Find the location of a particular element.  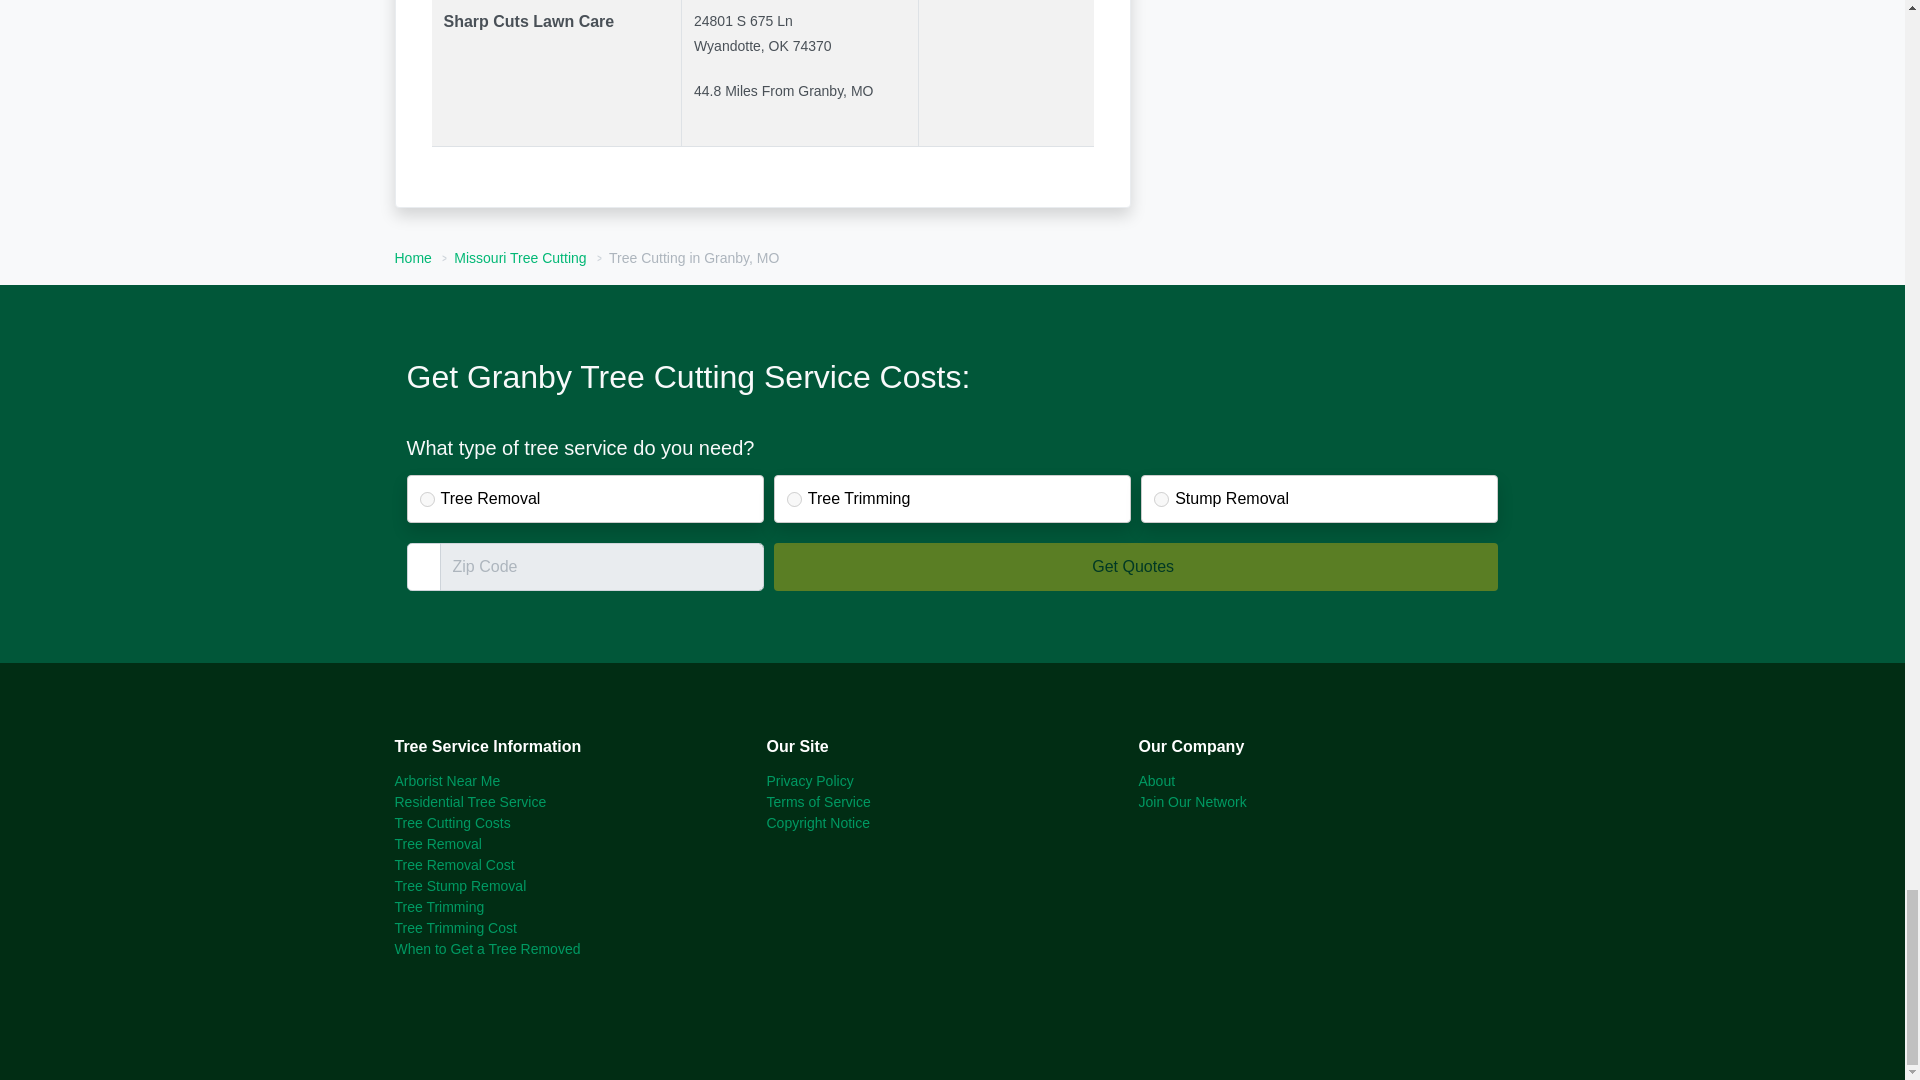

Tree Trimming is located at coordinates (794, 499).